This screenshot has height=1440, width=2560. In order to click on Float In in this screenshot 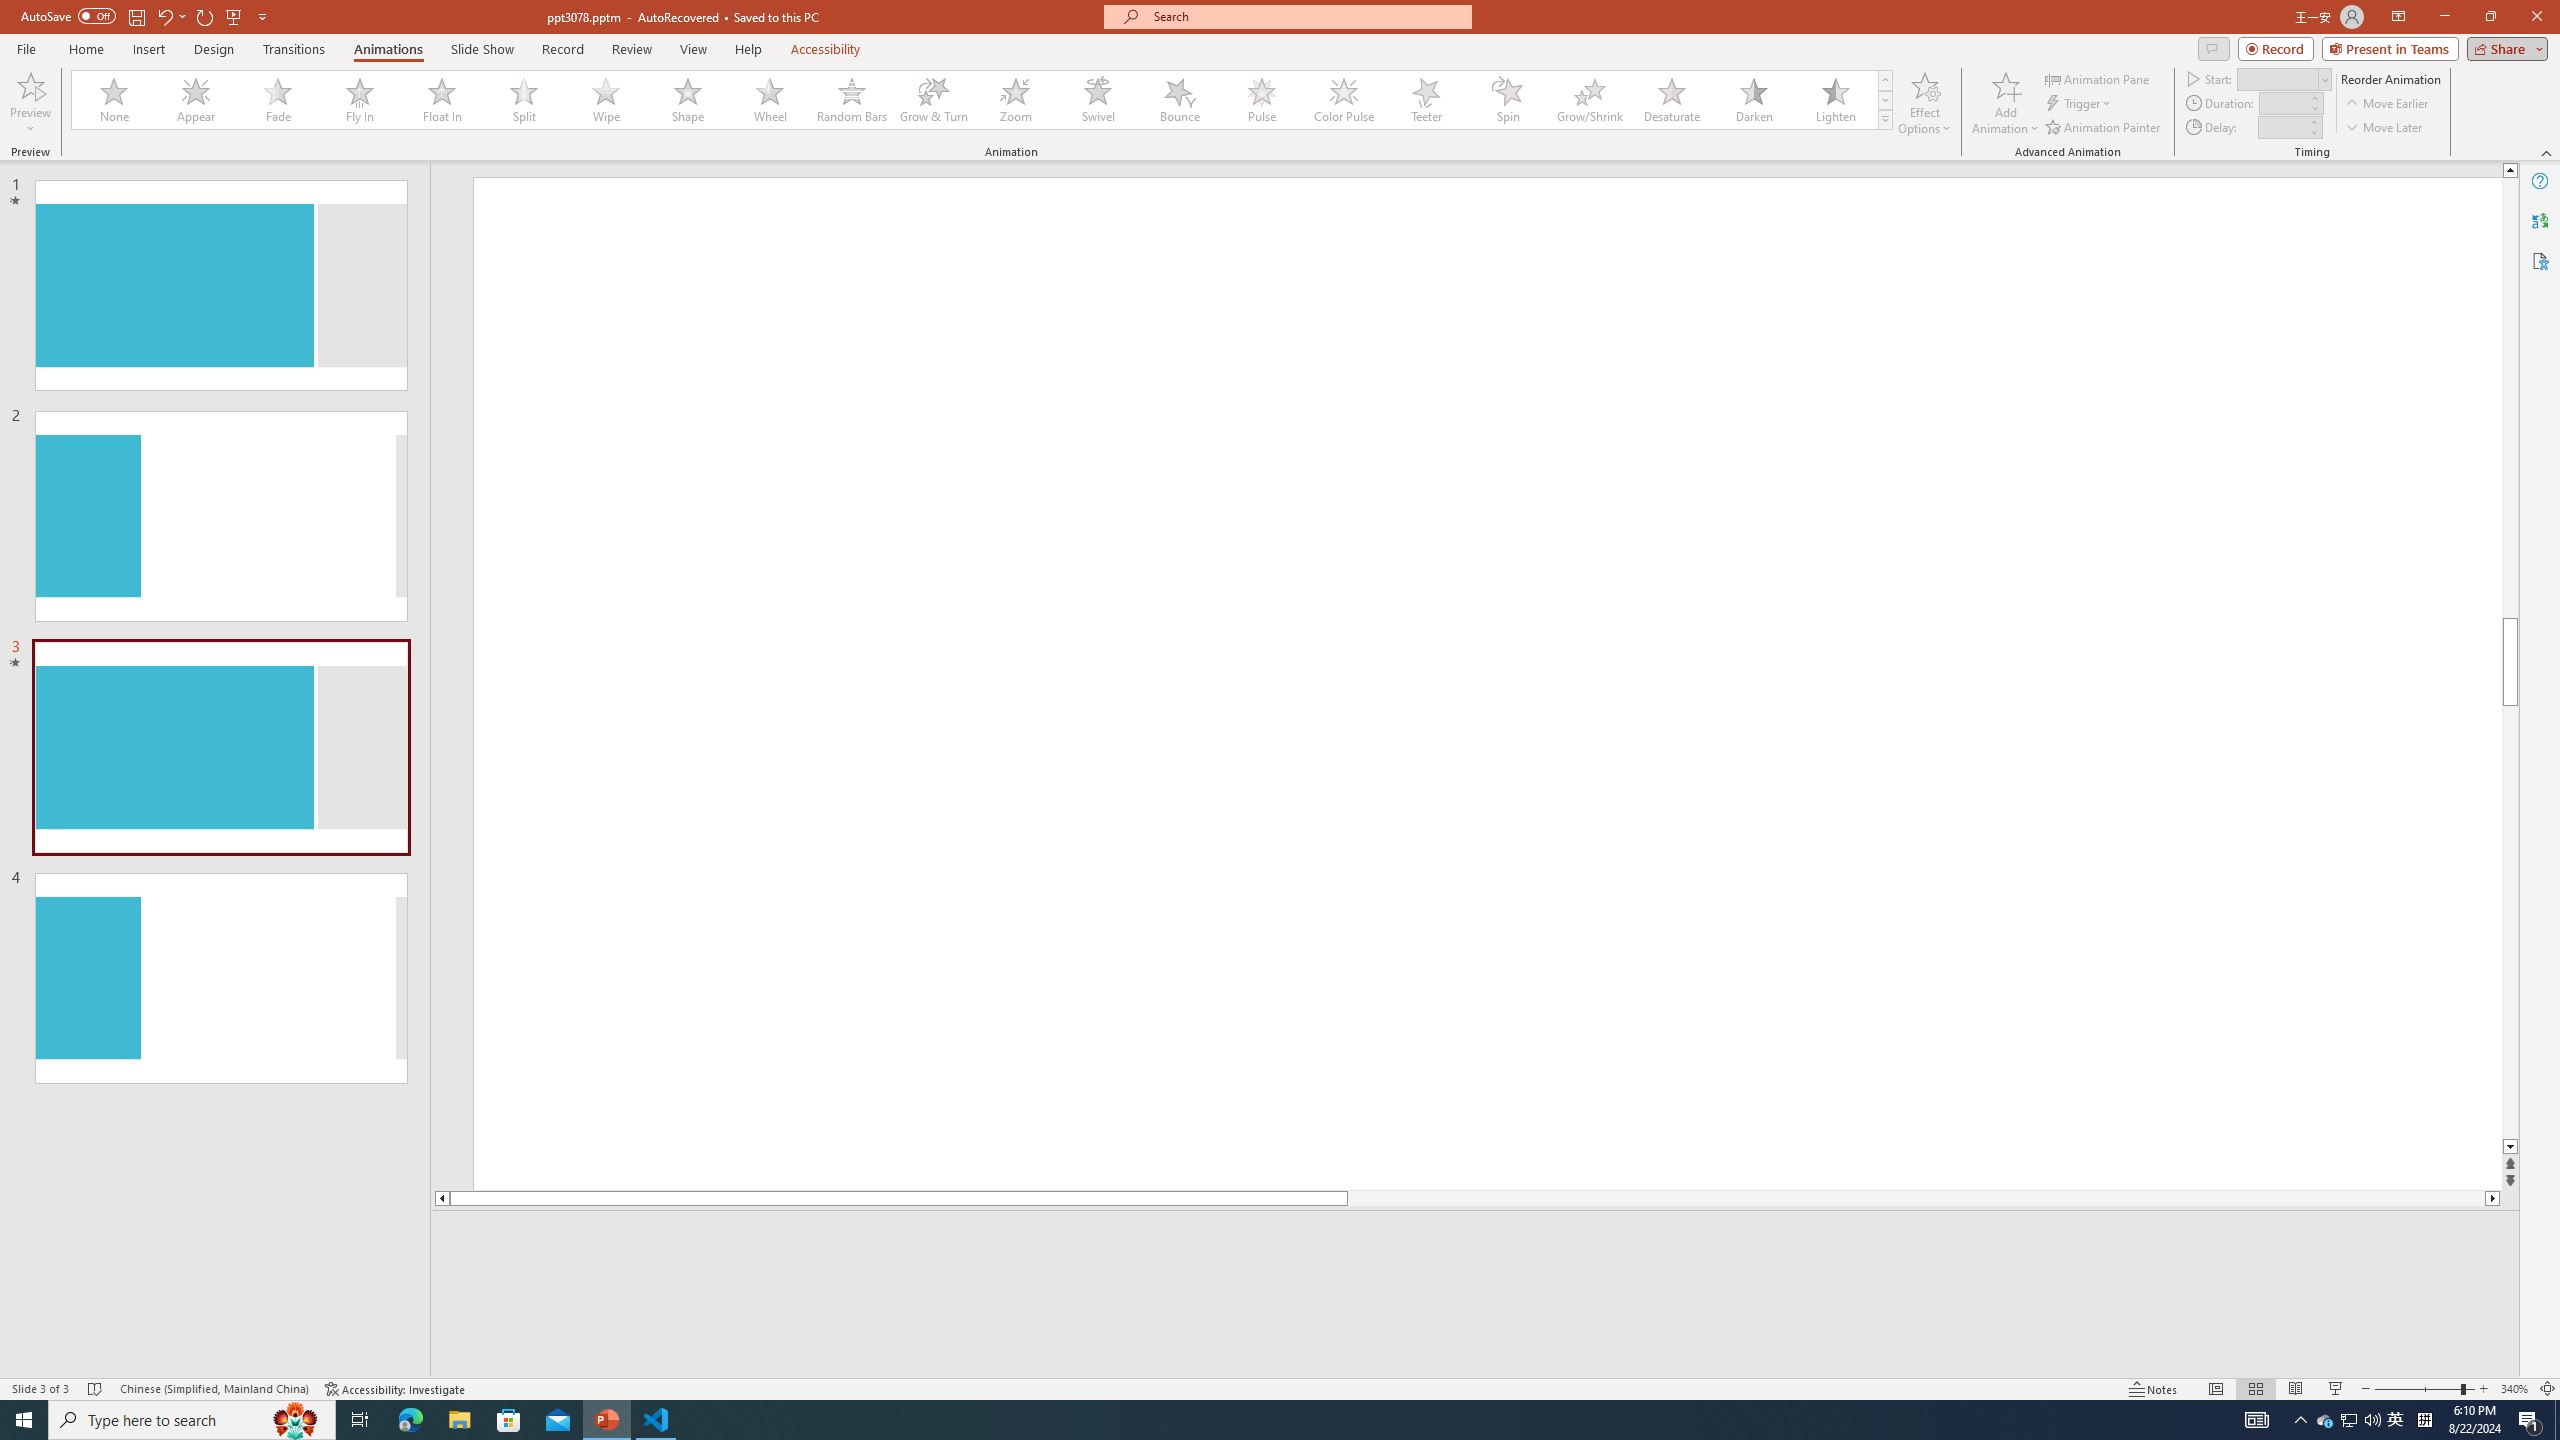, I will do `click(442, 100)`.